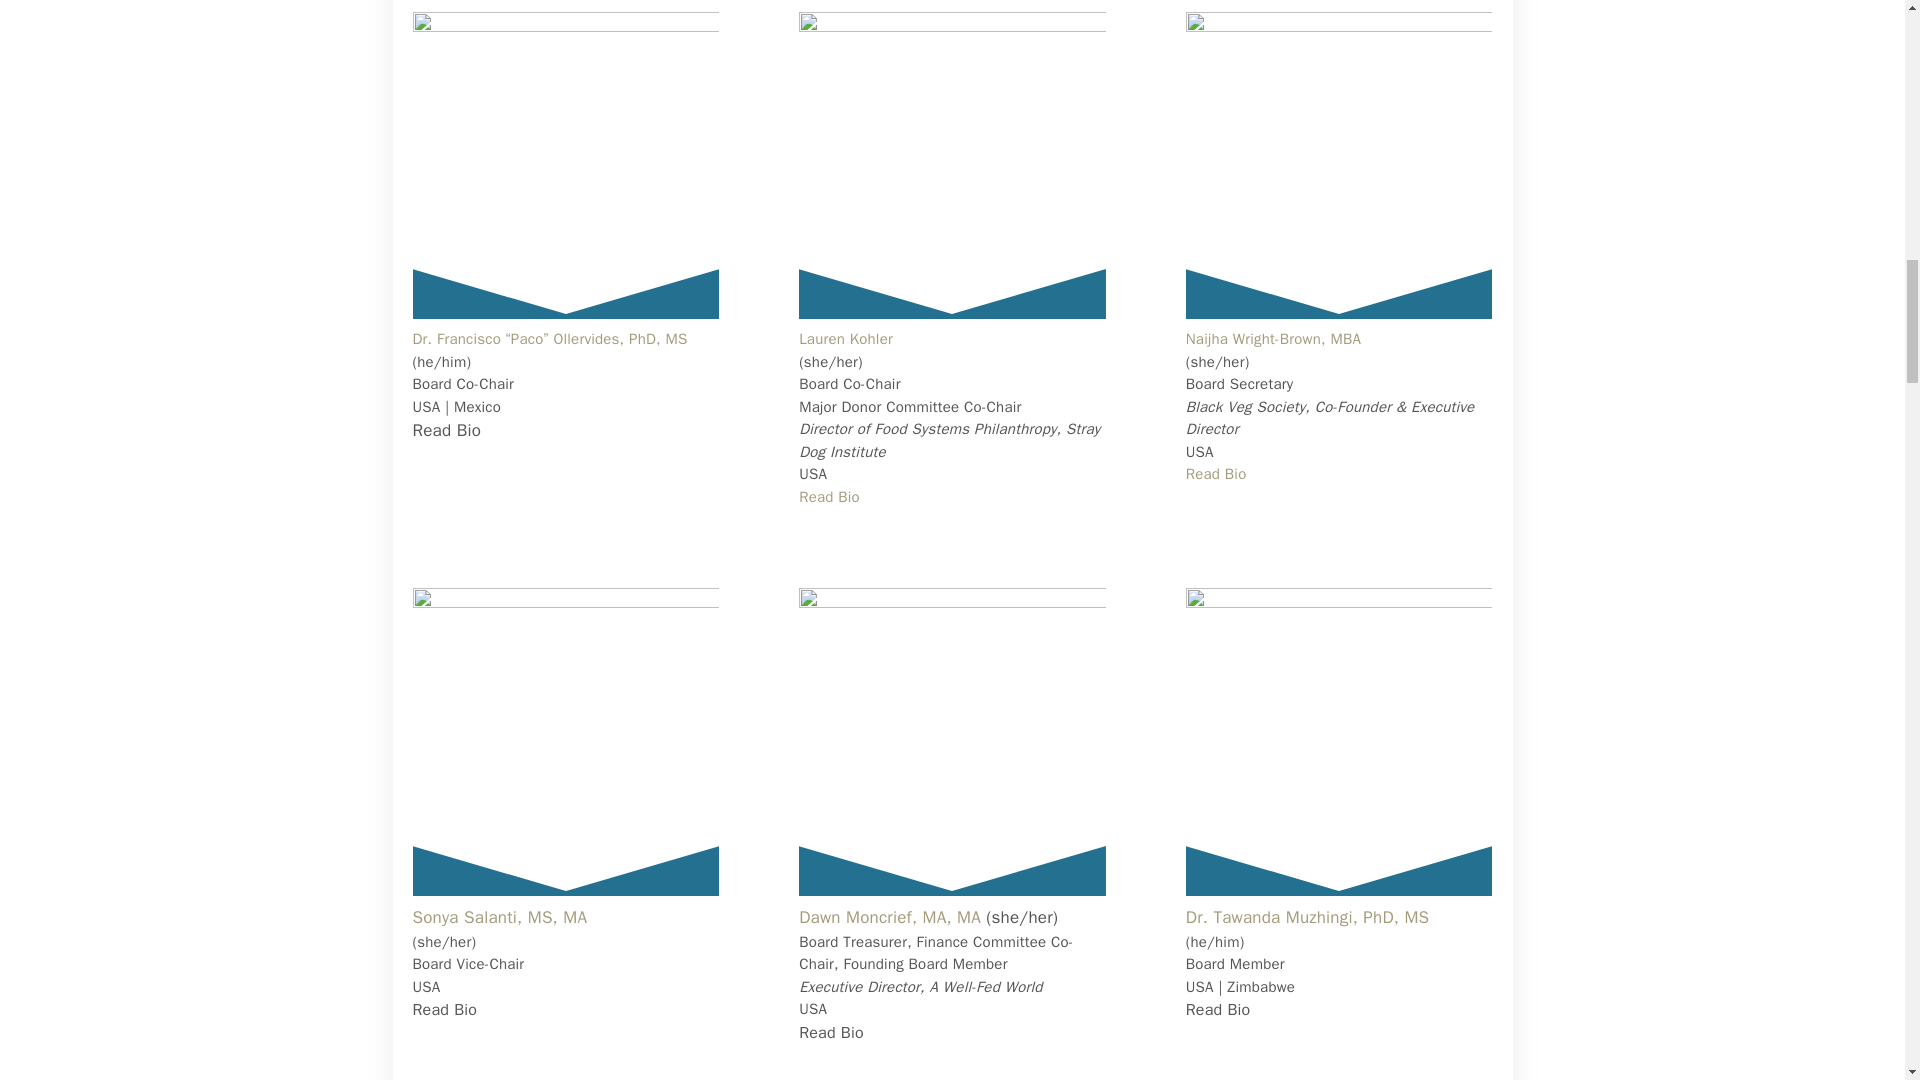 This screenshot has height=1080, width=1920. What do you see at coordinates (565, 741) in the screenshot?
I see `Sonya` at bounding box center [565, 741].